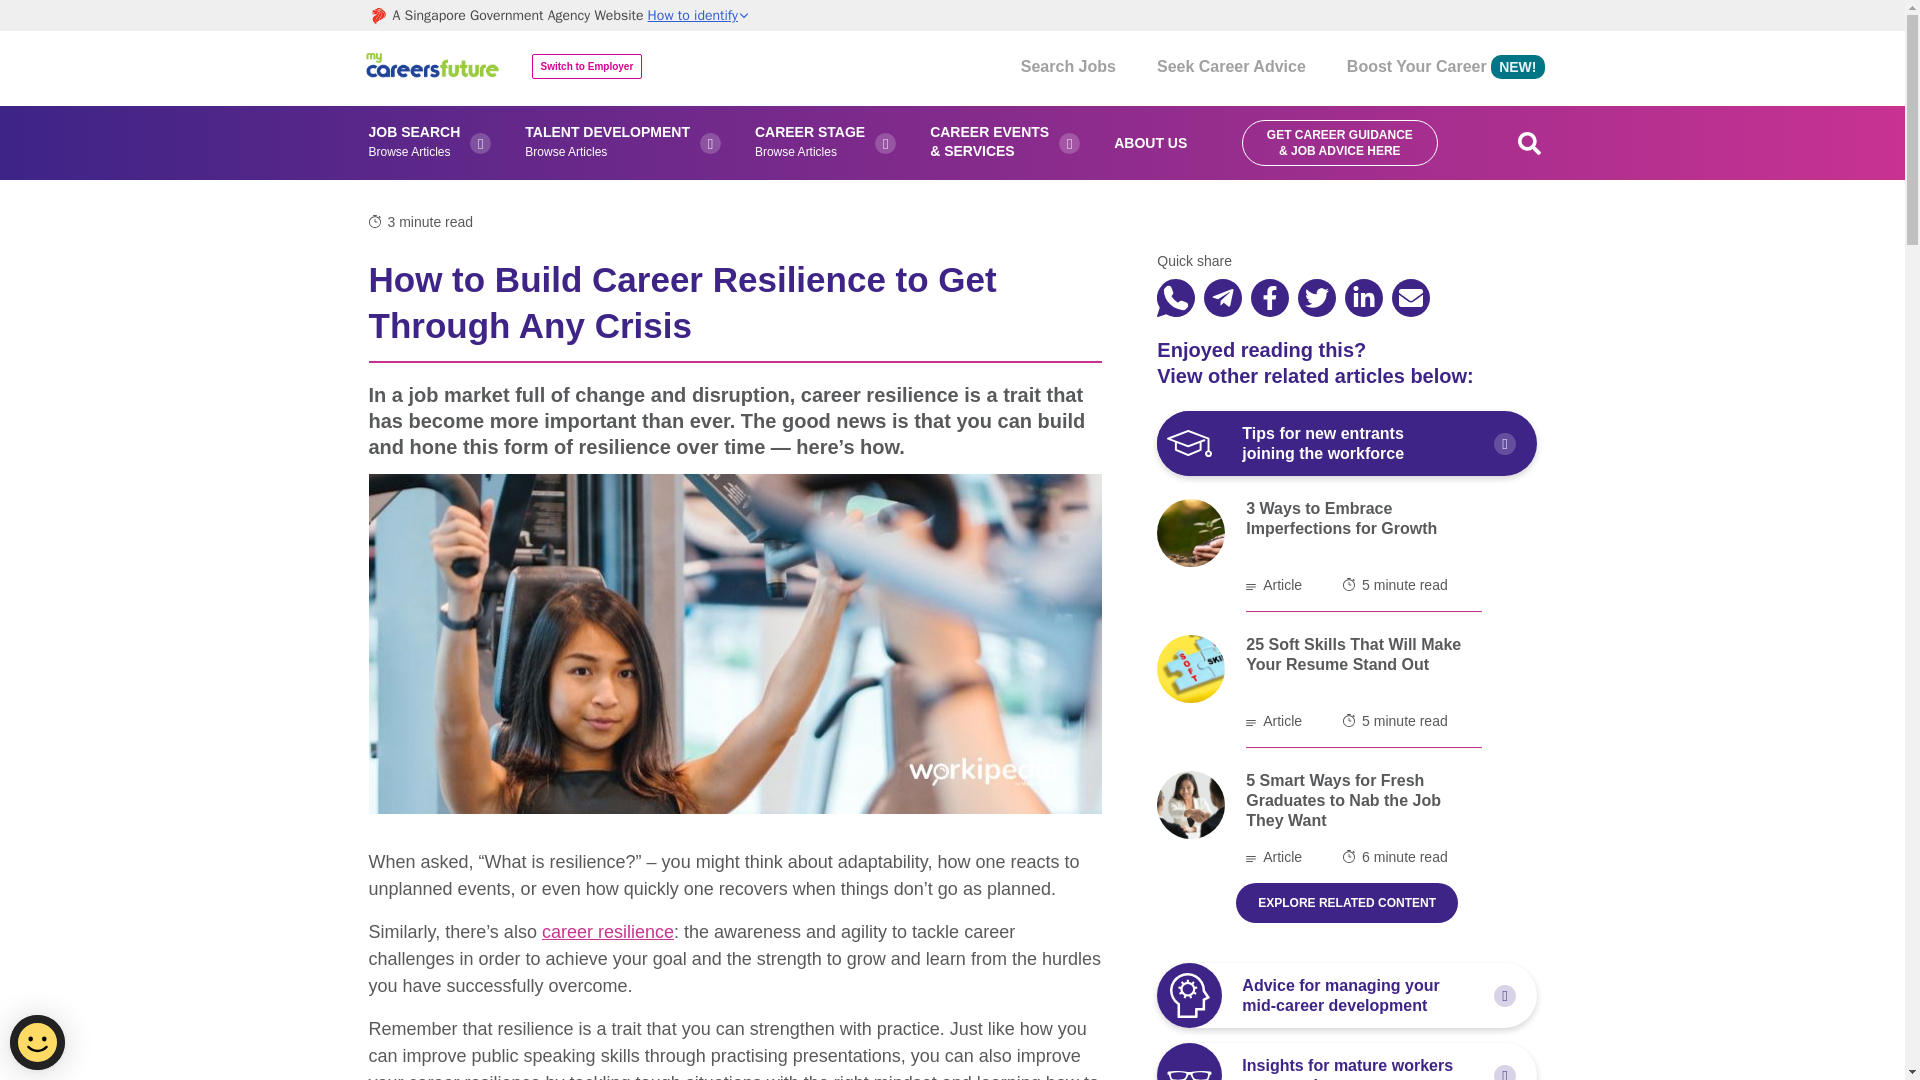  Describe the element at coordinates (1231, 68) in the screenshot. I see `Seek Career Advice` at that location.